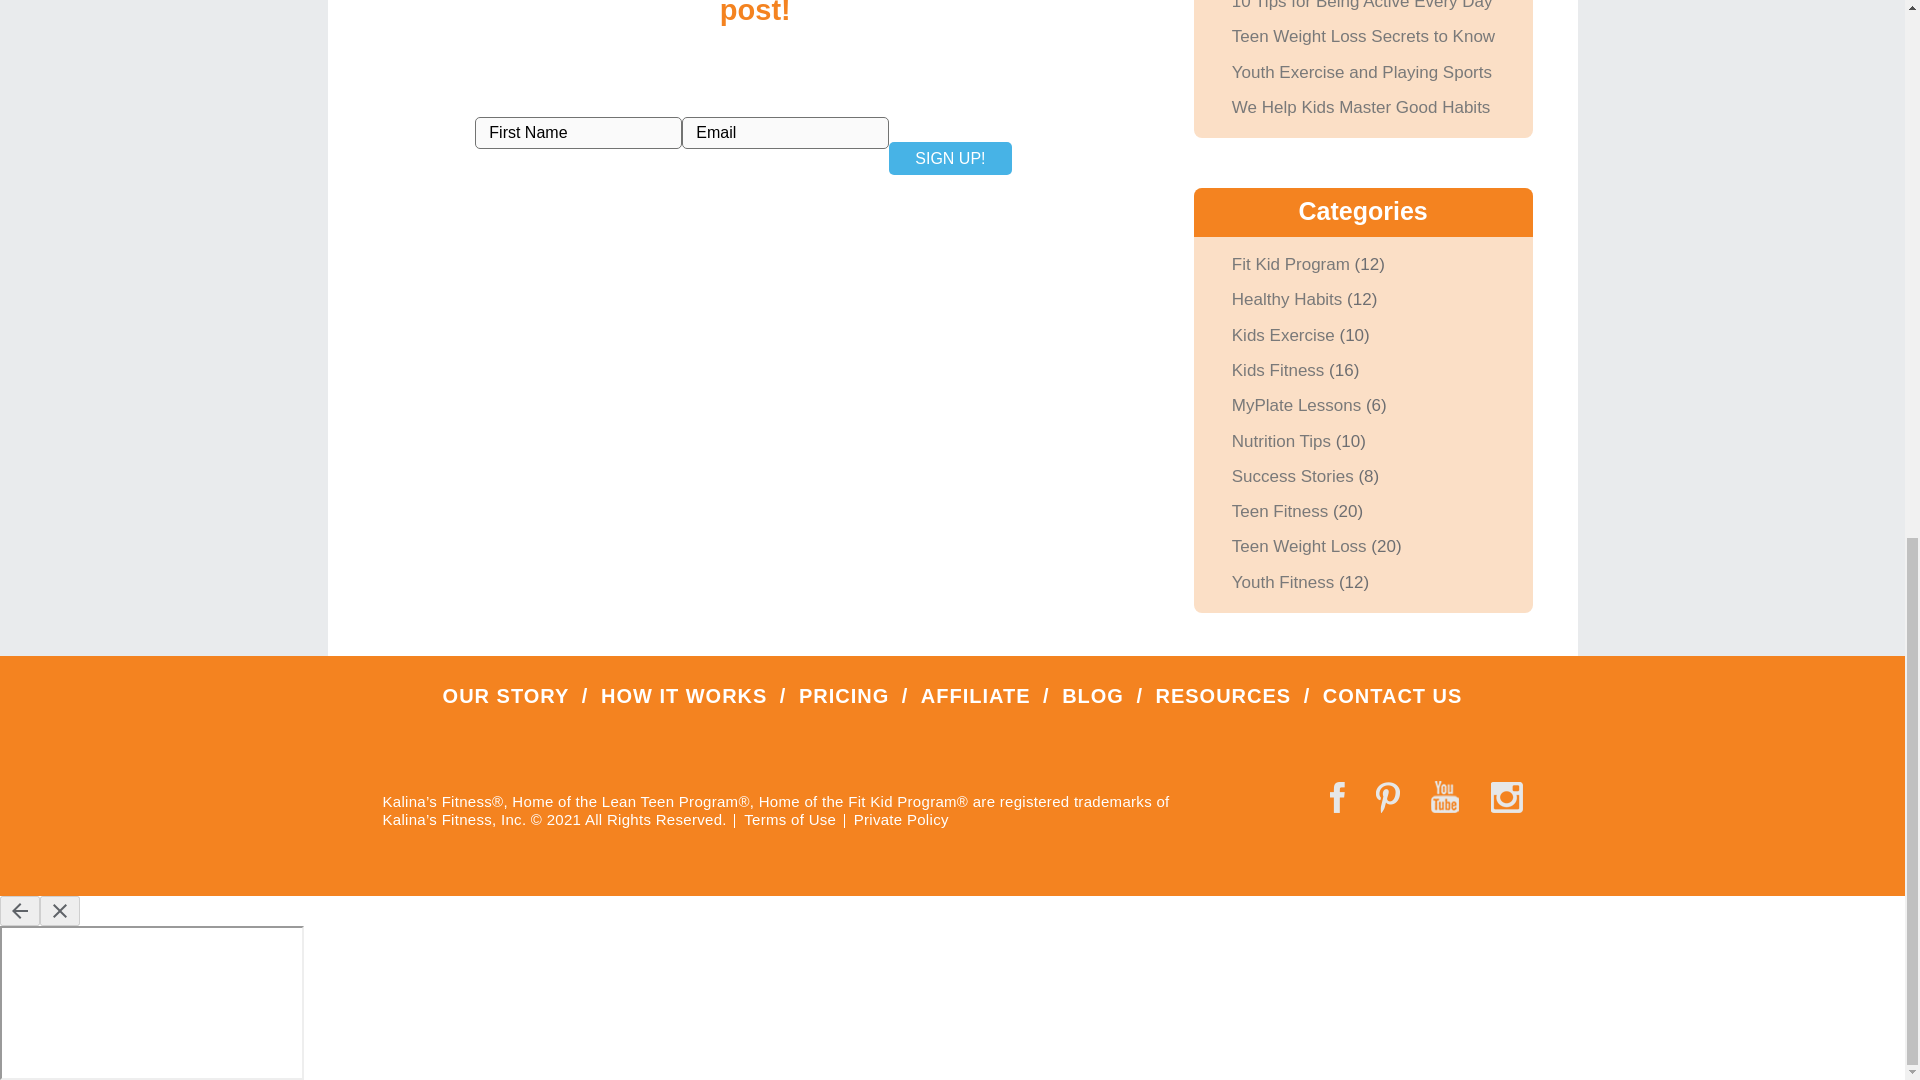 This screenshot has height=1080, width=1920. Describe the element at coordinates (1364, 36) in the screenshot. I see `Teen Weight Loss Secrets to Know` at that location.